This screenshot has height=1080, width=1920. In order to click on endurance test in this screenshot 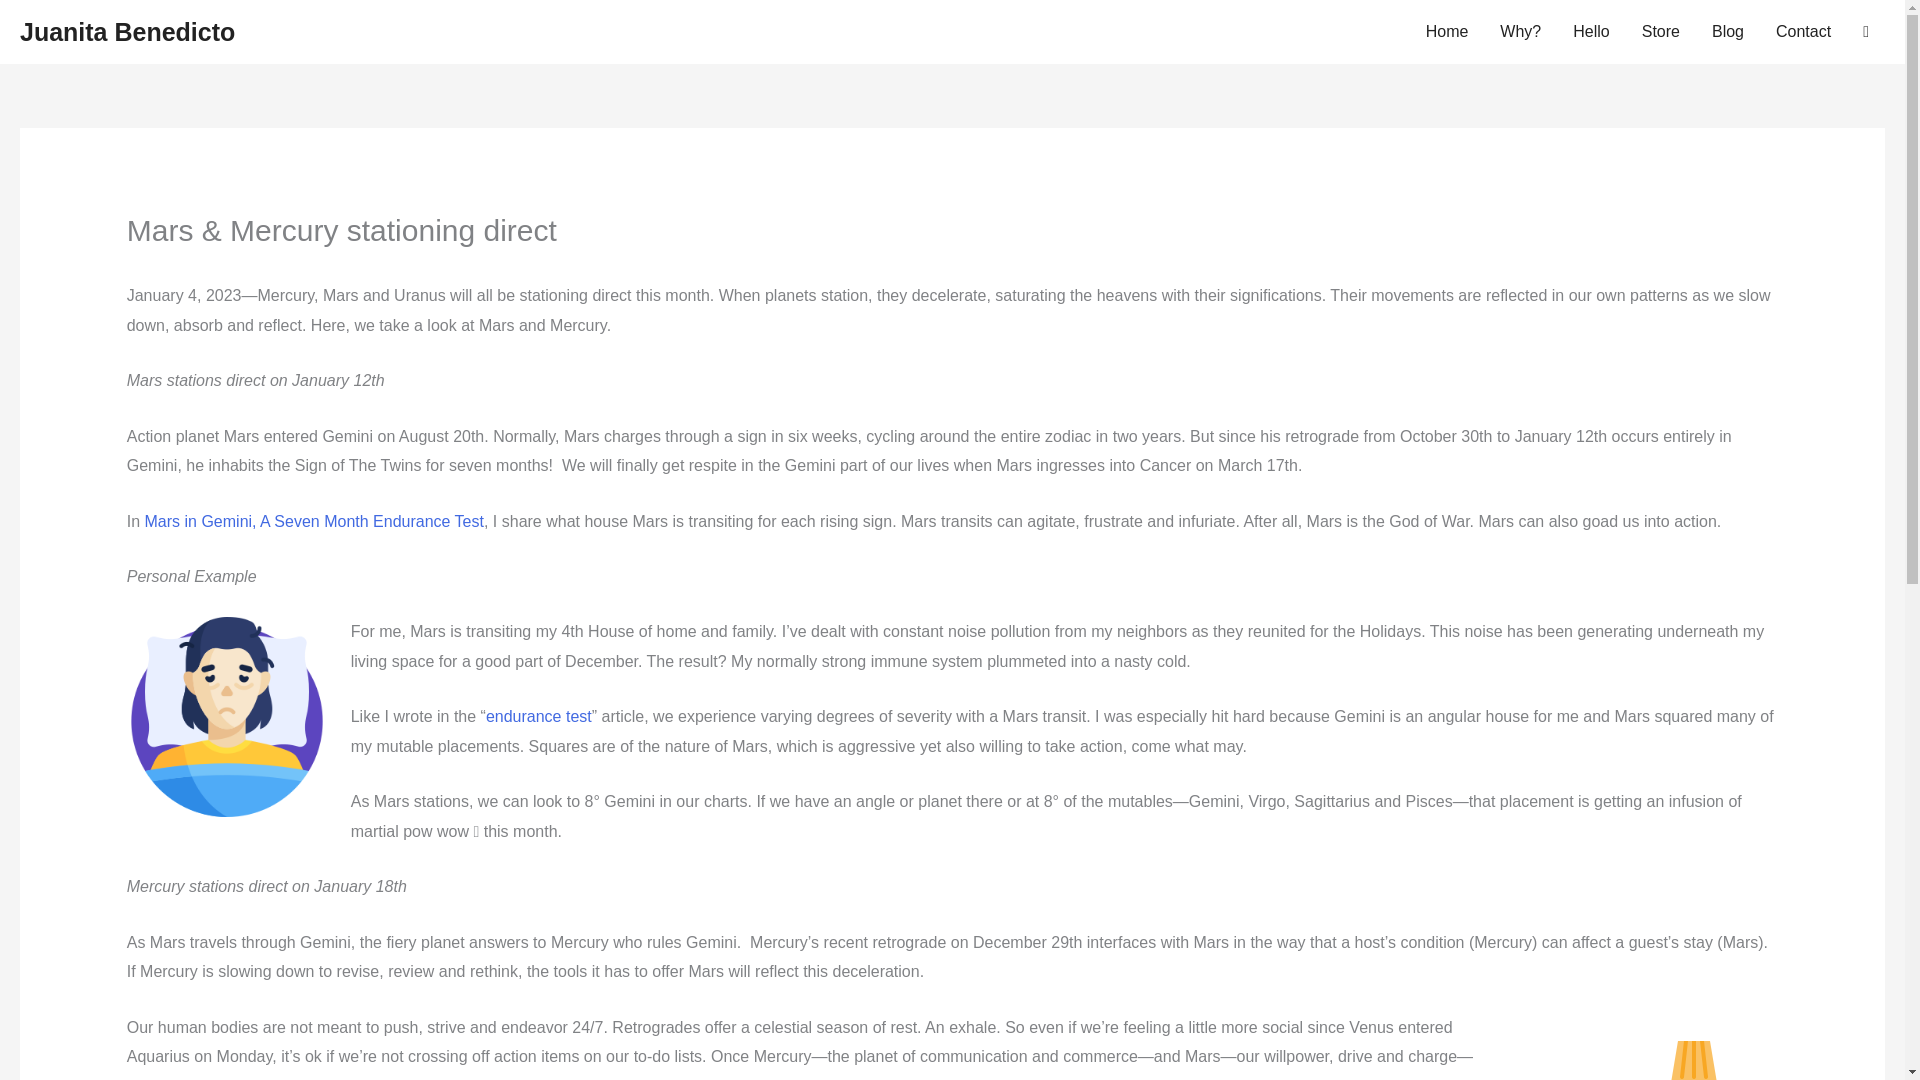, I will do `click(538, 716)`.